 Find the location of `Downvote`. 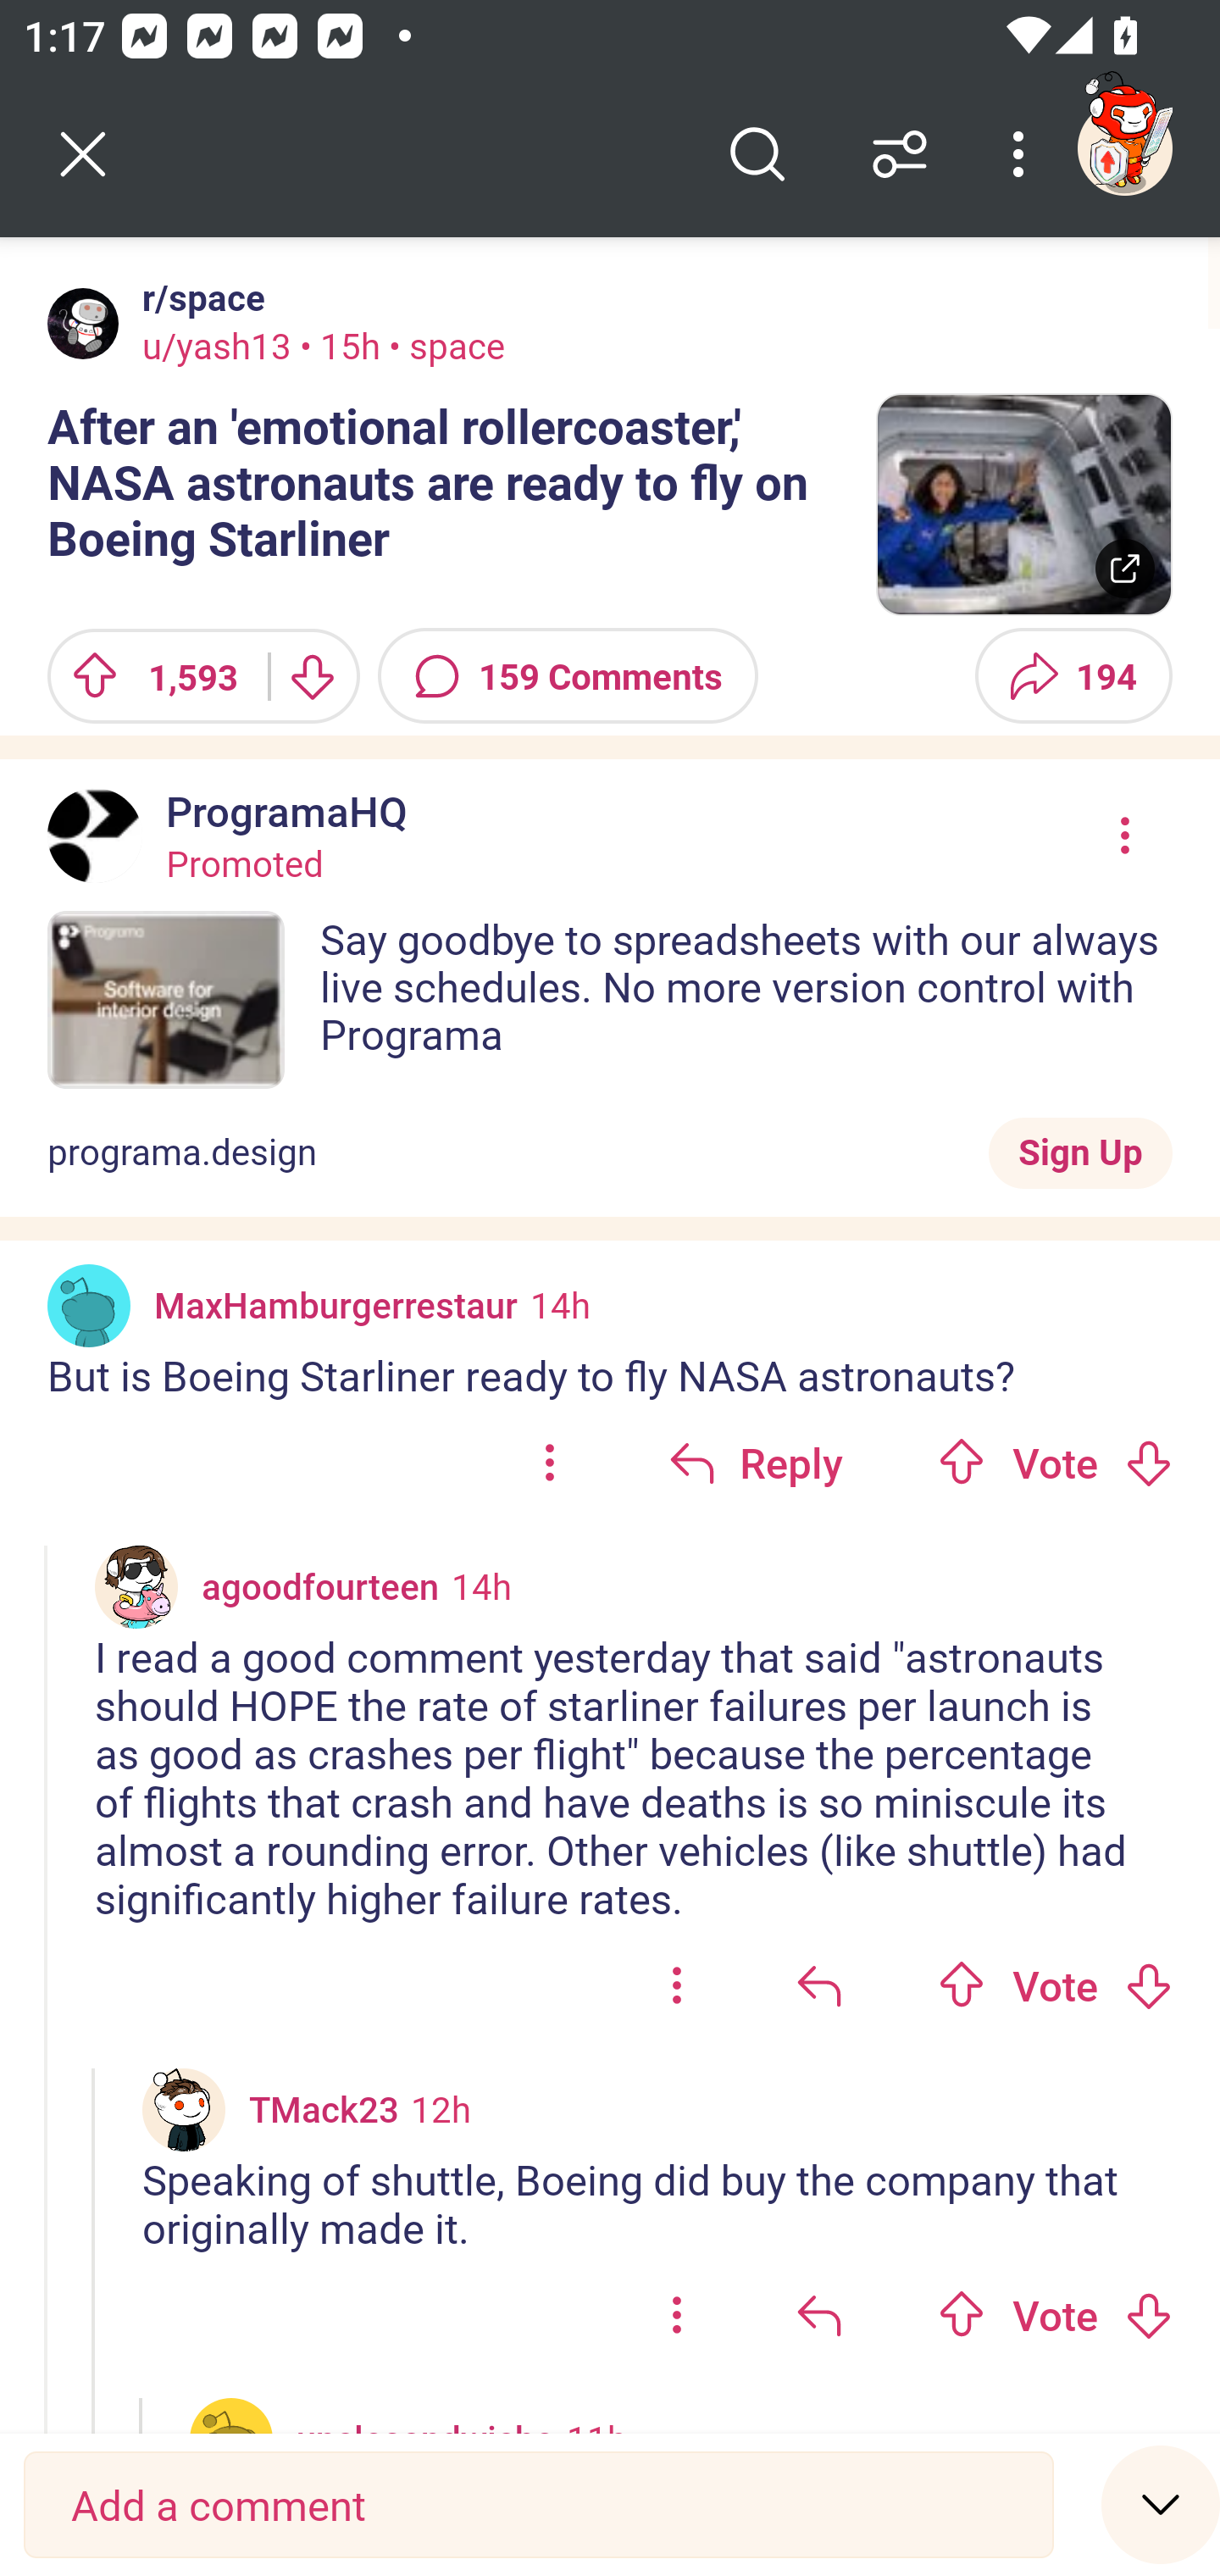

Downvote is located at coordinates (1148, 1463).